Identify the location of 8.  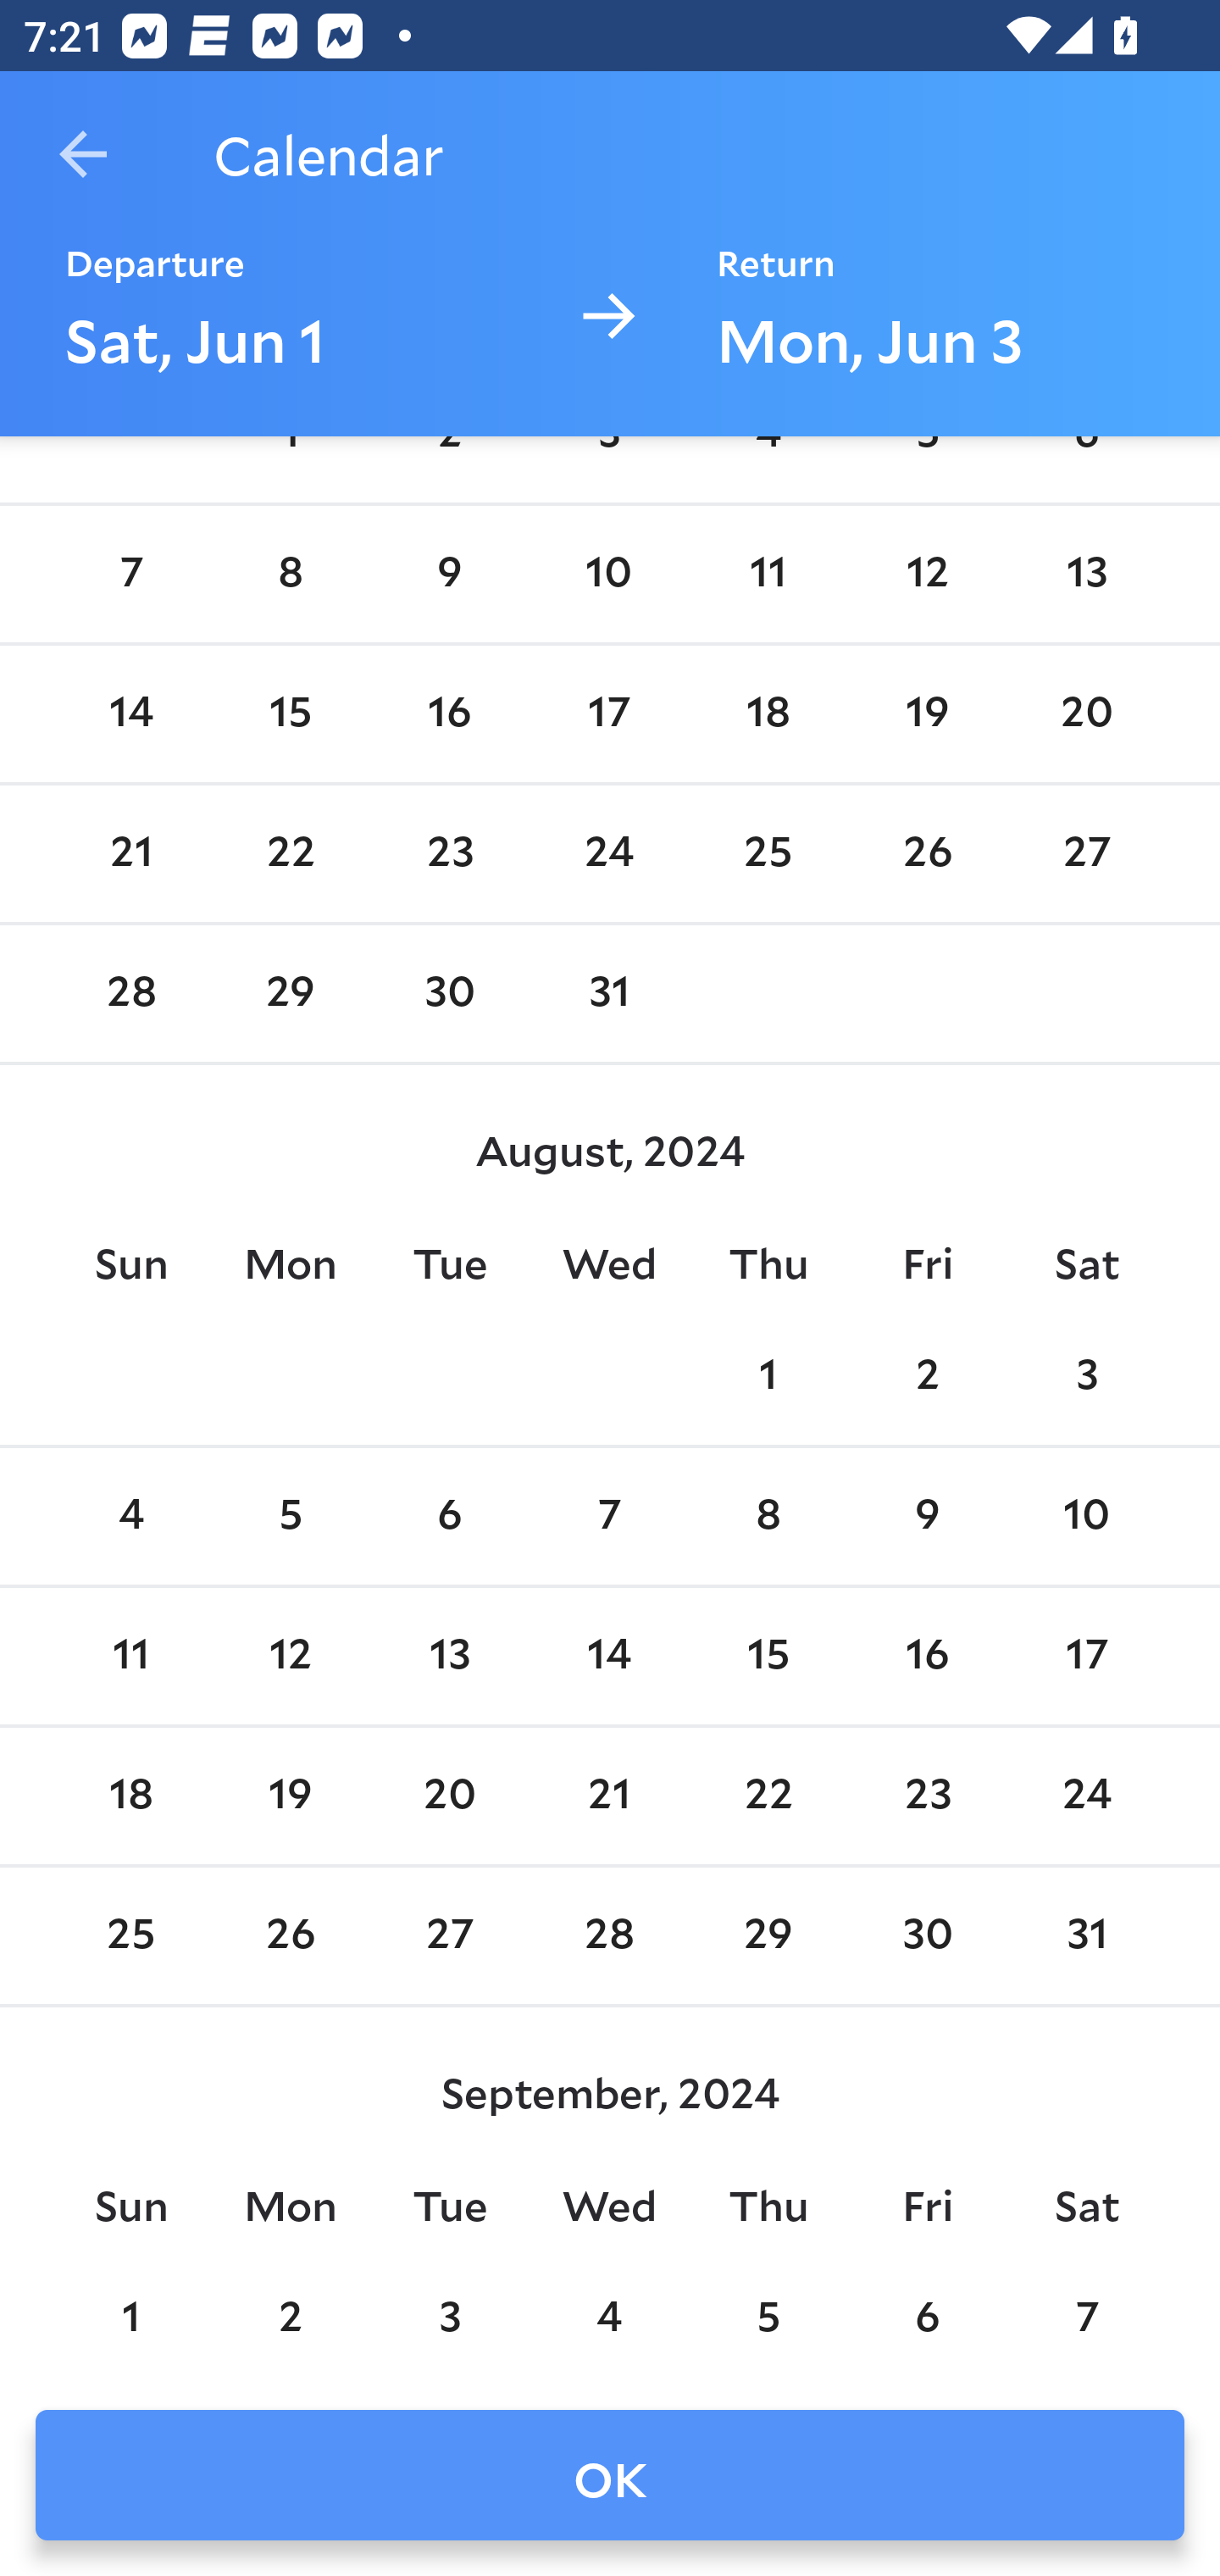
(768, 1517).